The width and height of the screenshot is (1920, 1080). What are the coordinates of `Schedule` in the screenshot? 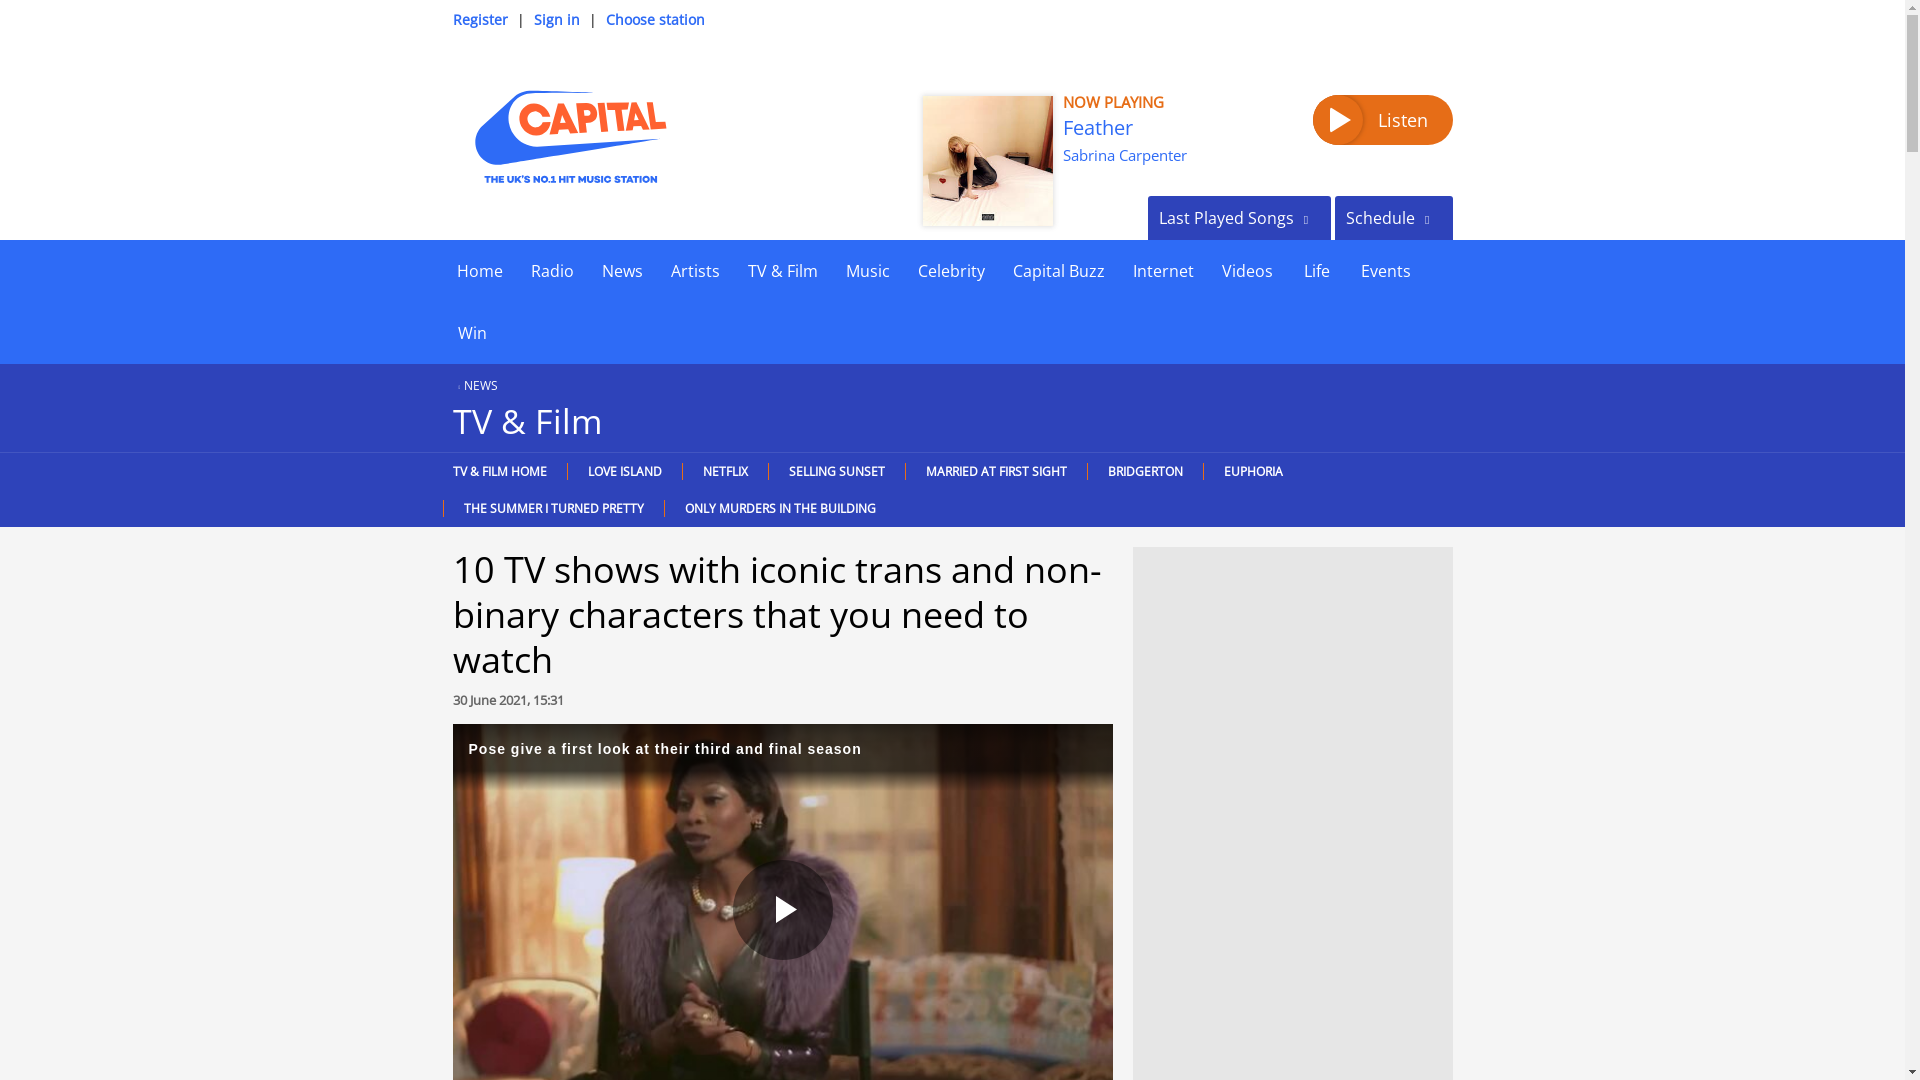 It's located at (1392, 217).